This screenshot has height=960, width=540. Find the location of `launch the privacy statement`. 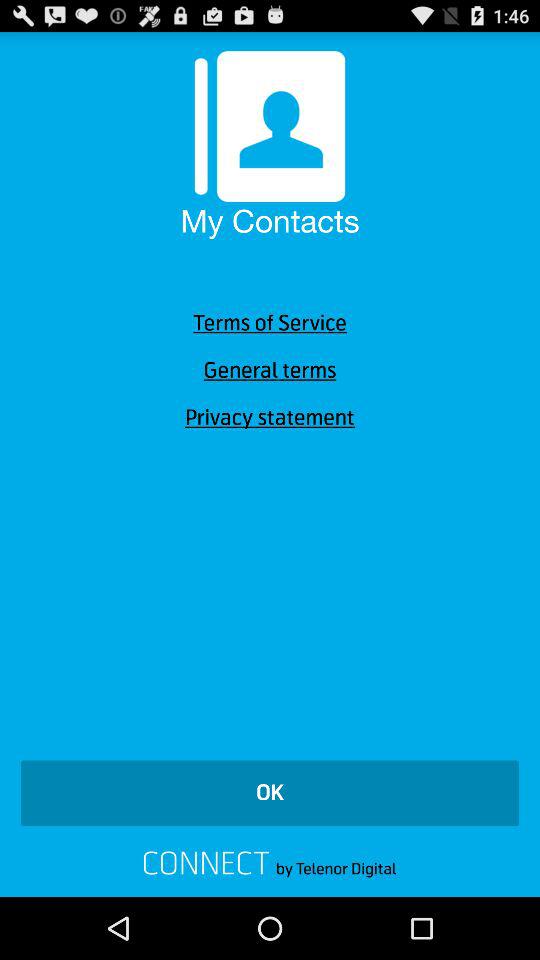

launch the privacy statement is located at coordinates (270, 418).